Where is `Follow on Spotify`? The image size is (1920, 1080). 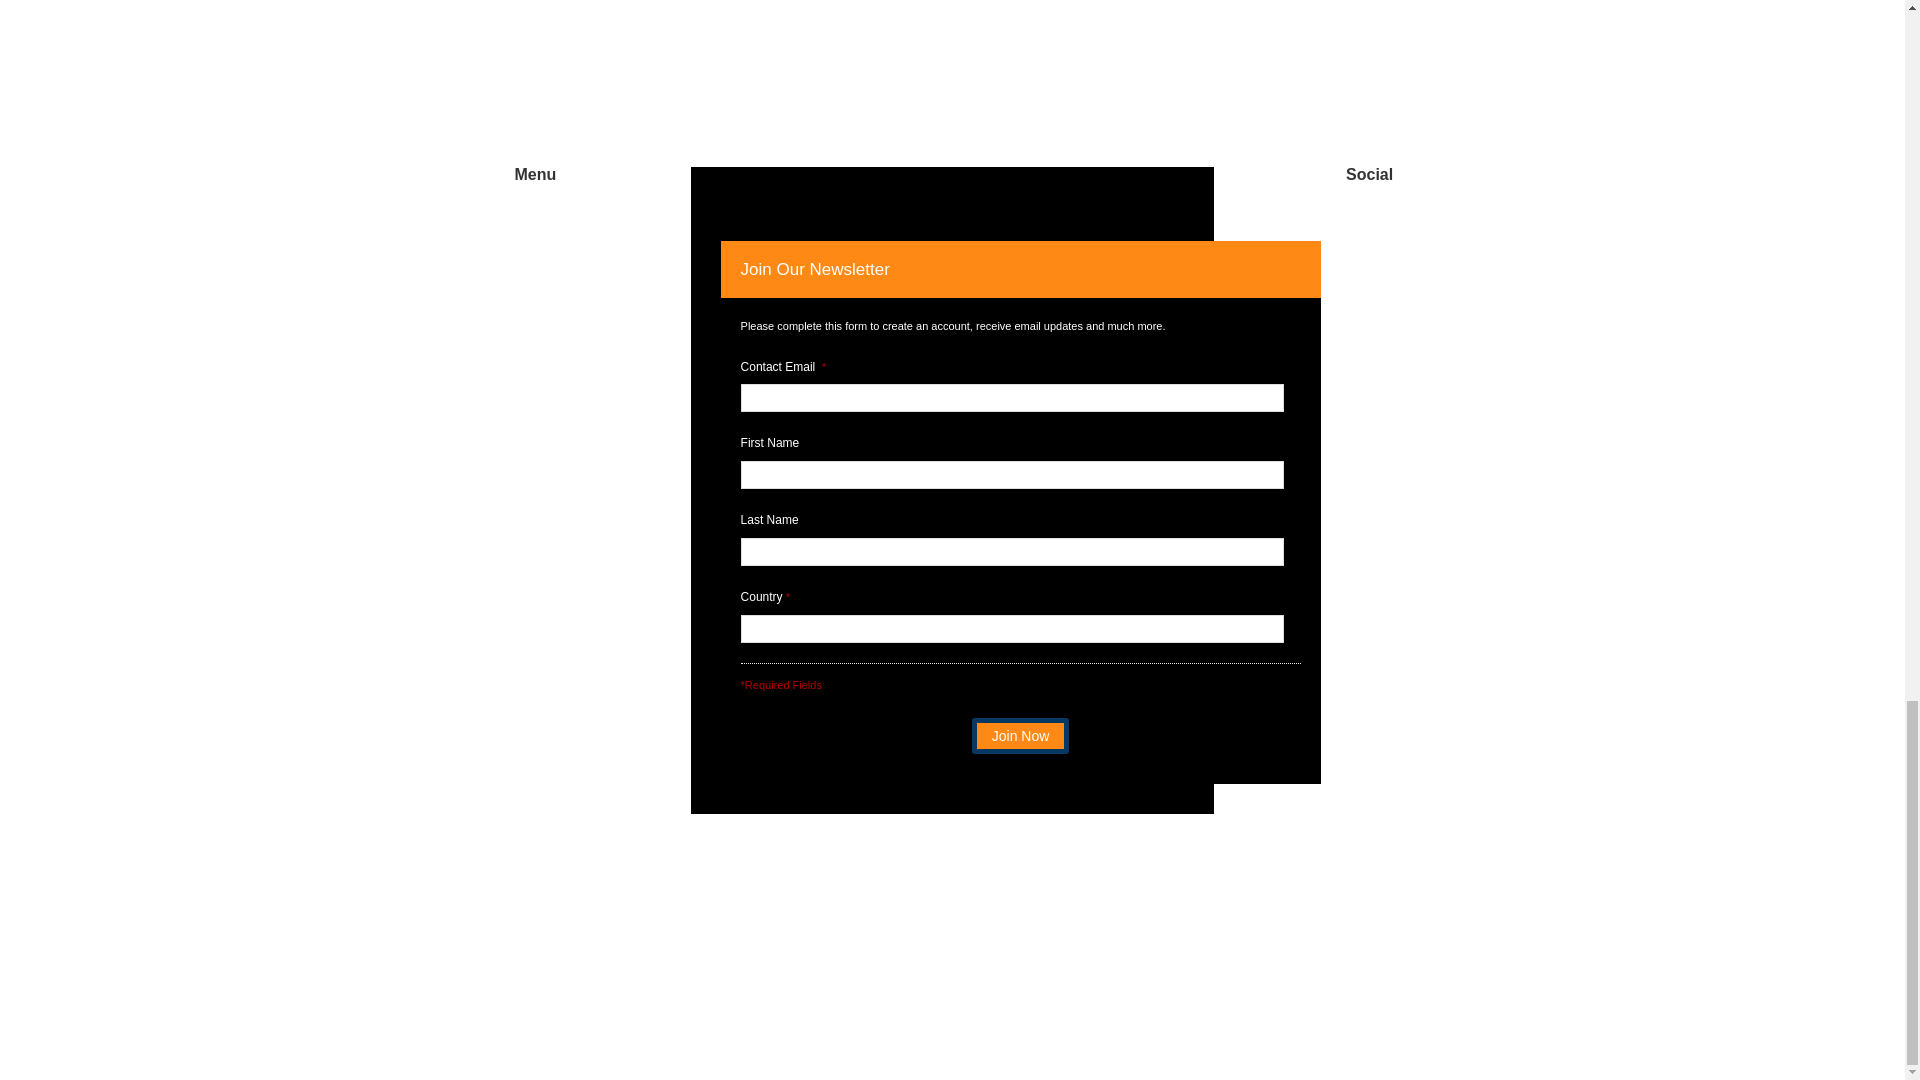
Follow on Spotify is located at coordinates (1370, 264).